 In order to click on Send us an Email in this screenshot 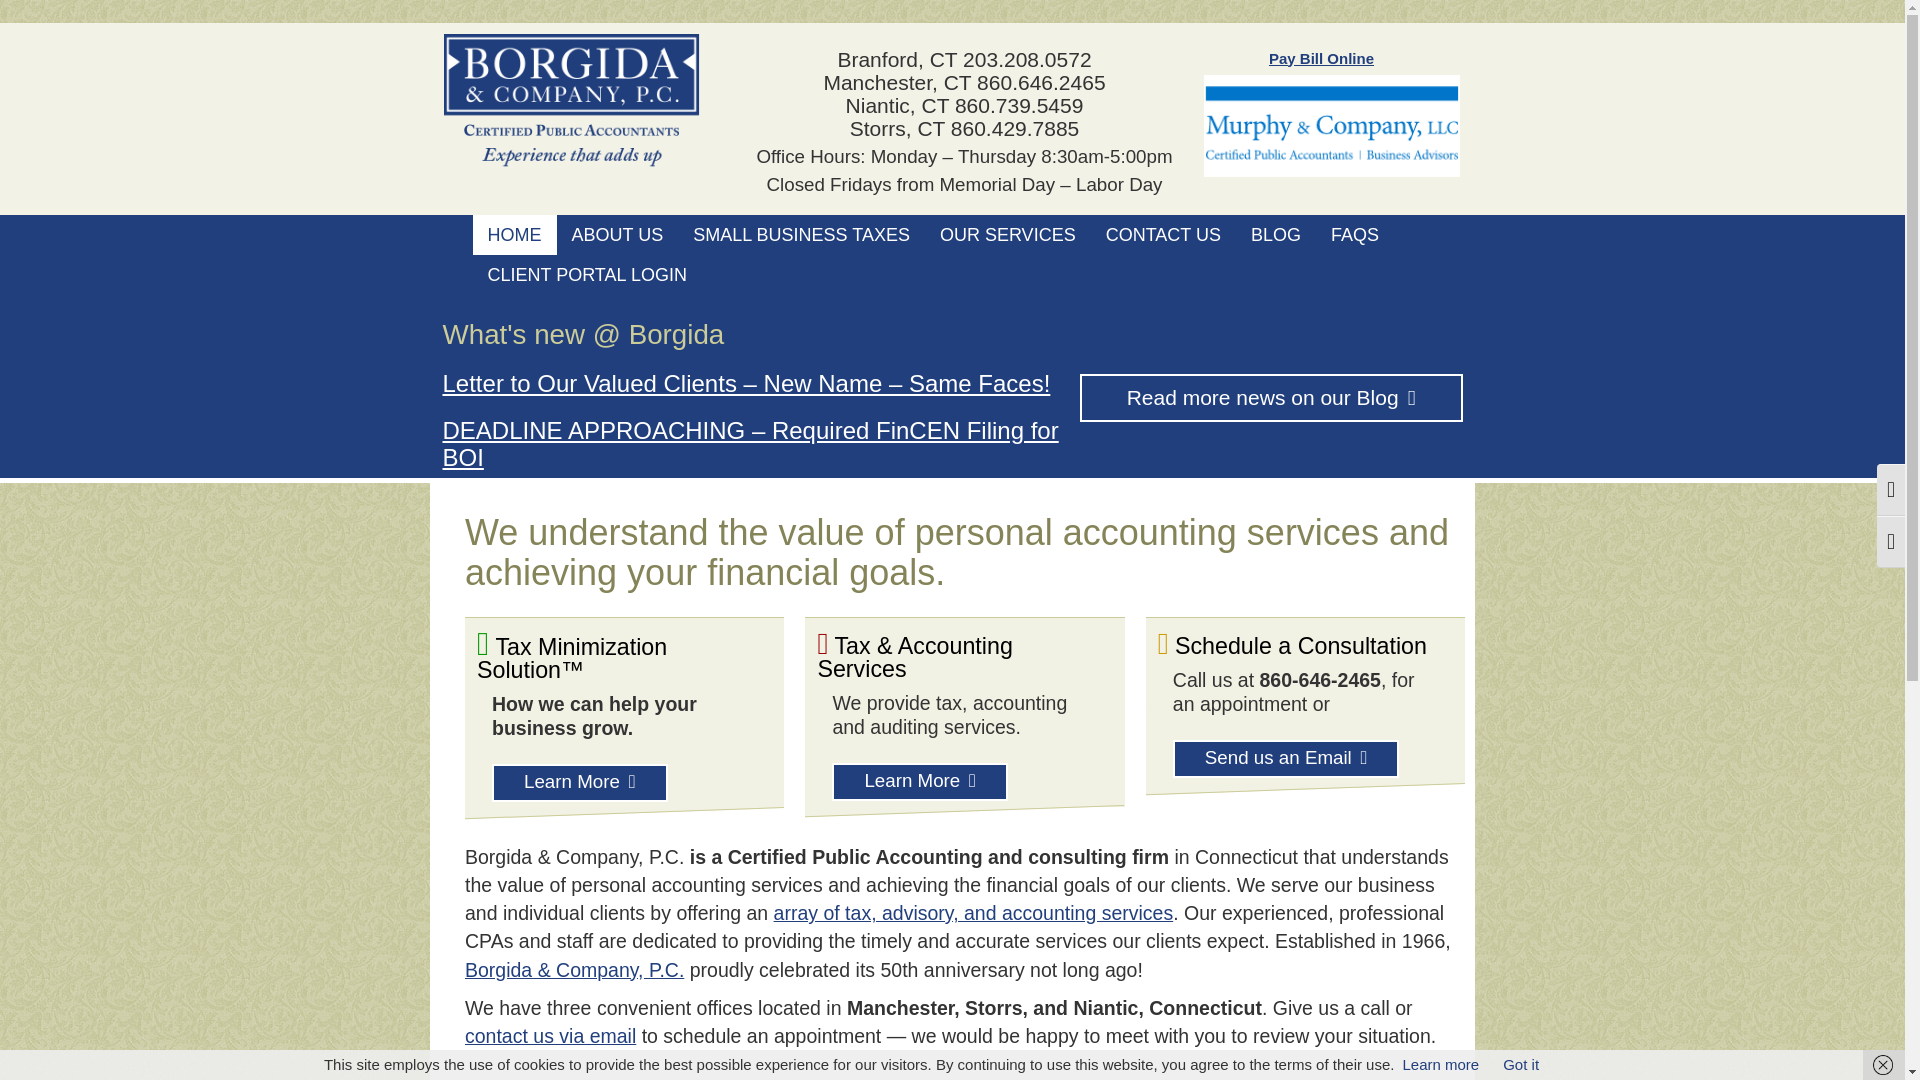, I will do `click(1286, 758)`.